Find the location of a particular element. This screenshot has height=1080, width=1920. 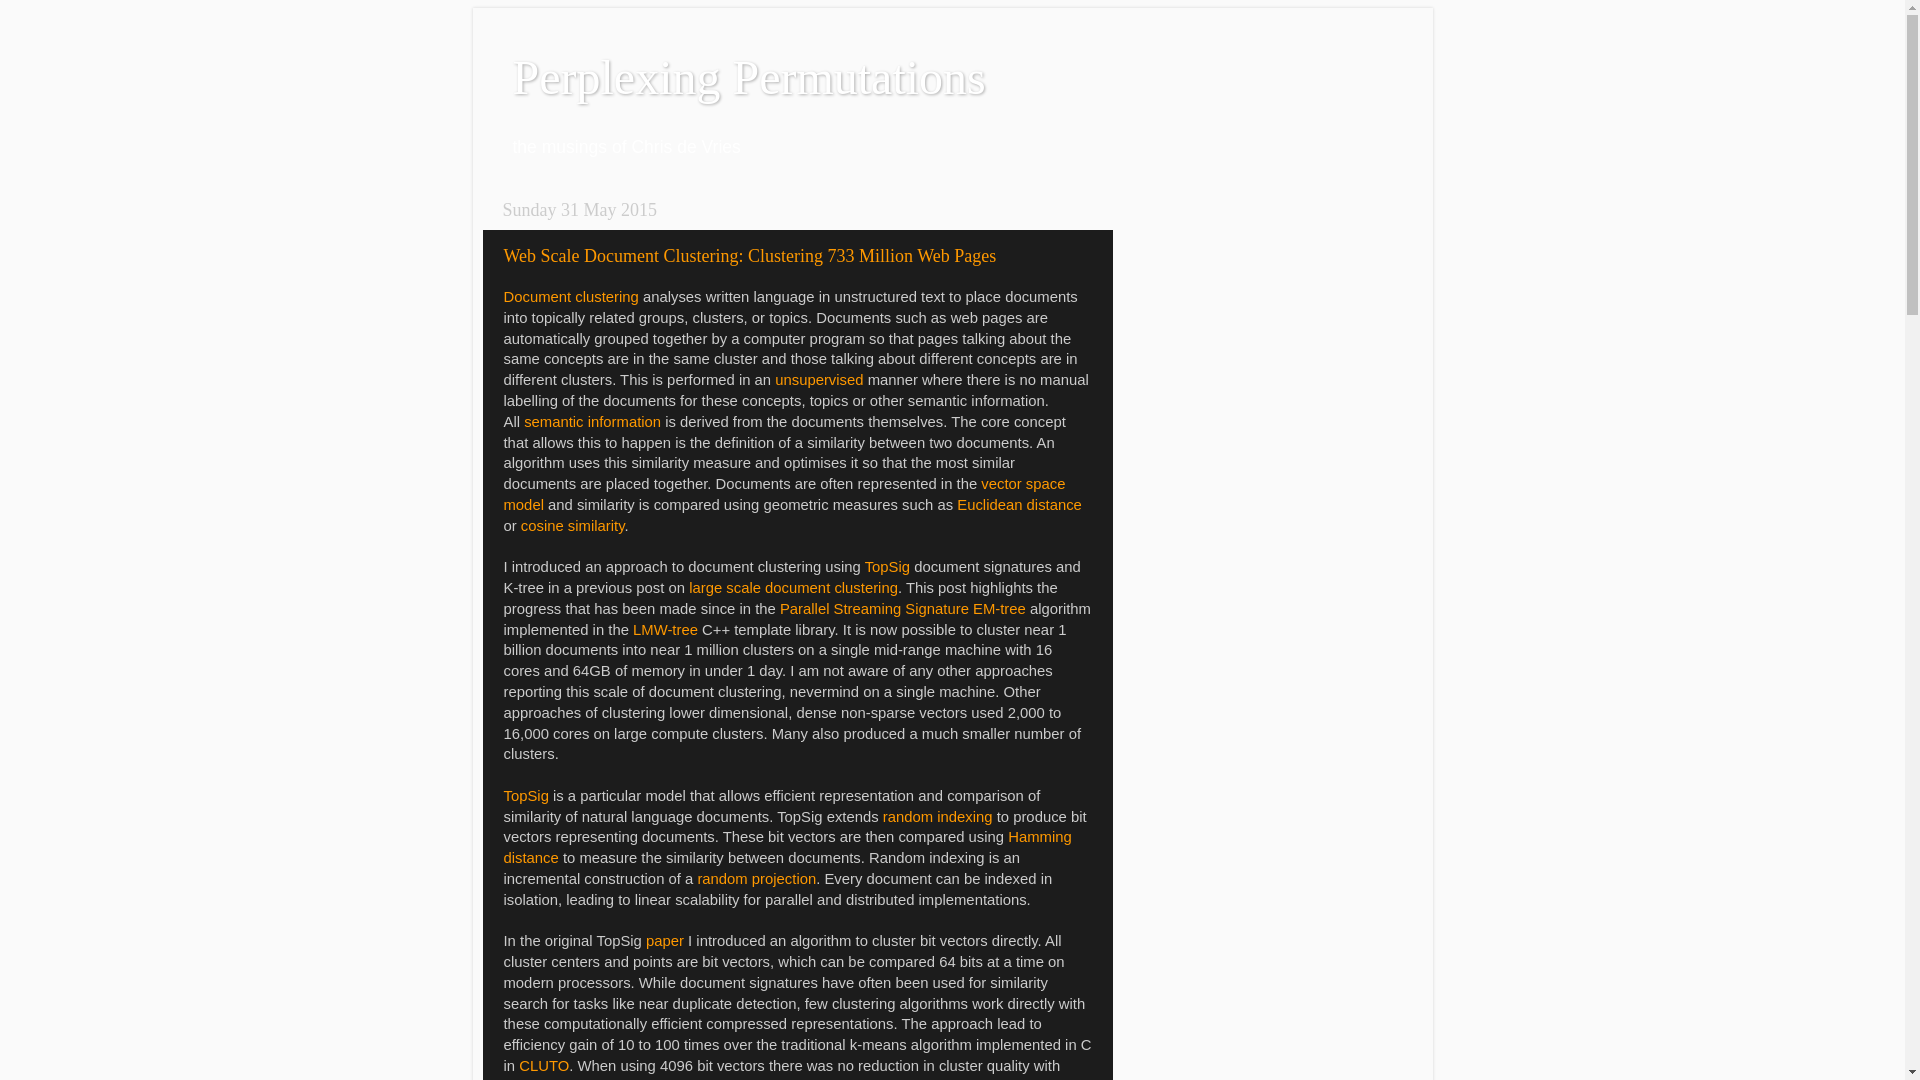

LMW-tree is located at coordinates (666, 630).